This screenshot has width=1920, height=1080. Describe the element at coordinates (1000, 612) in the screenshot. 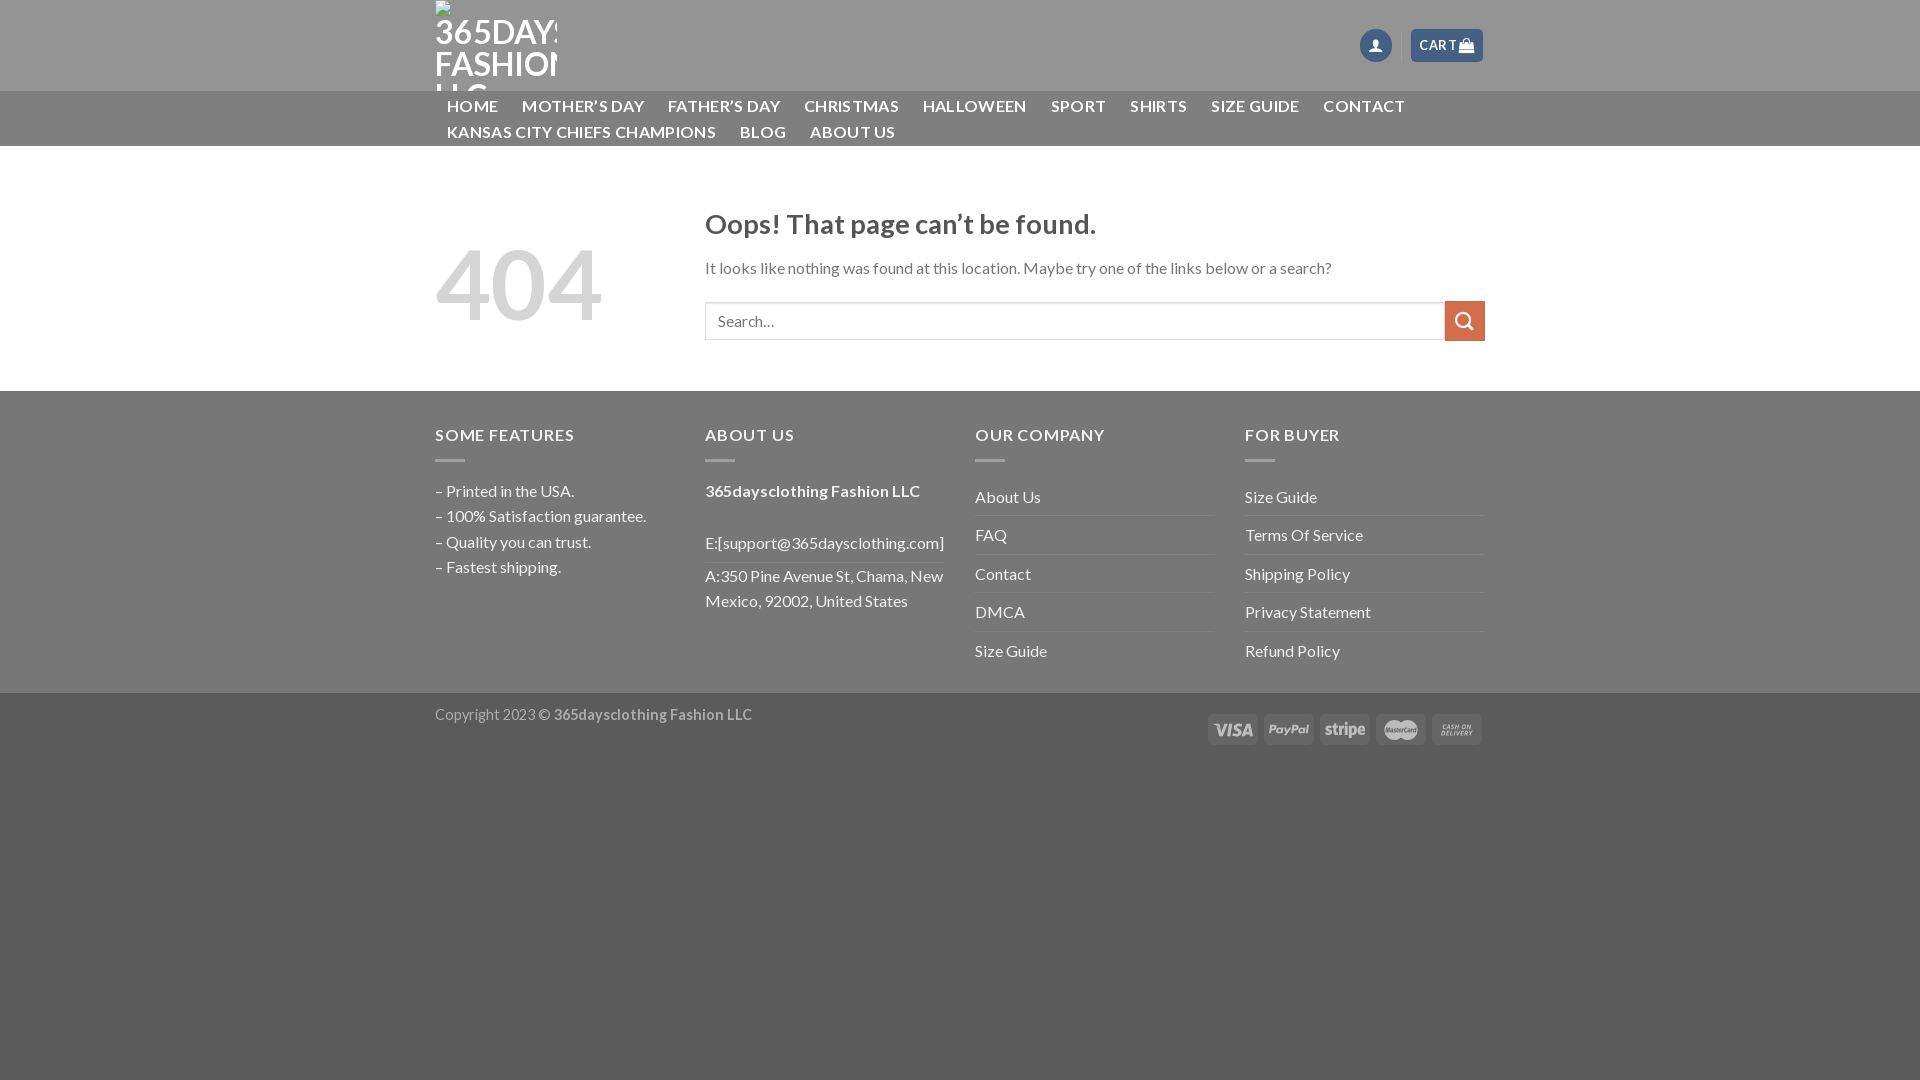

I see `DMCA` at that location.